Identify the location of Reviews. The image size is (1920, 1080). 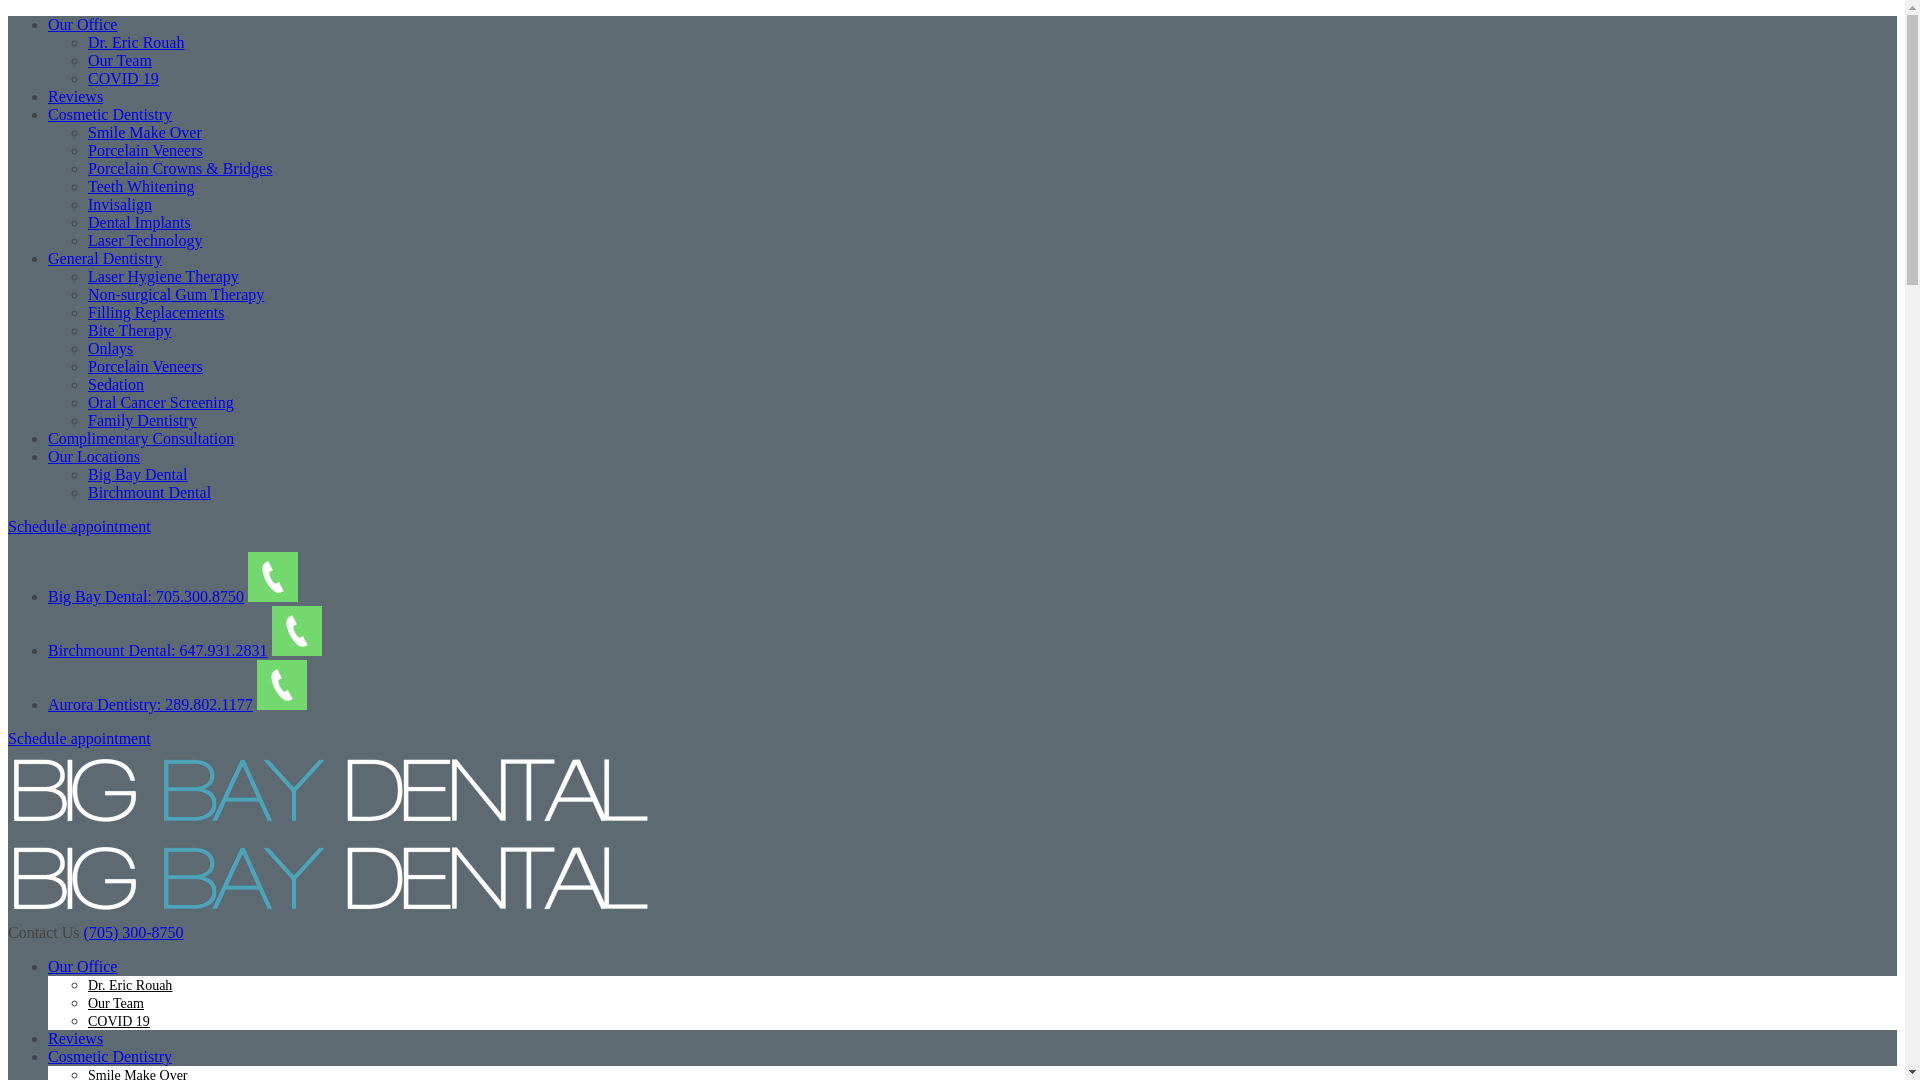
(76, 96).